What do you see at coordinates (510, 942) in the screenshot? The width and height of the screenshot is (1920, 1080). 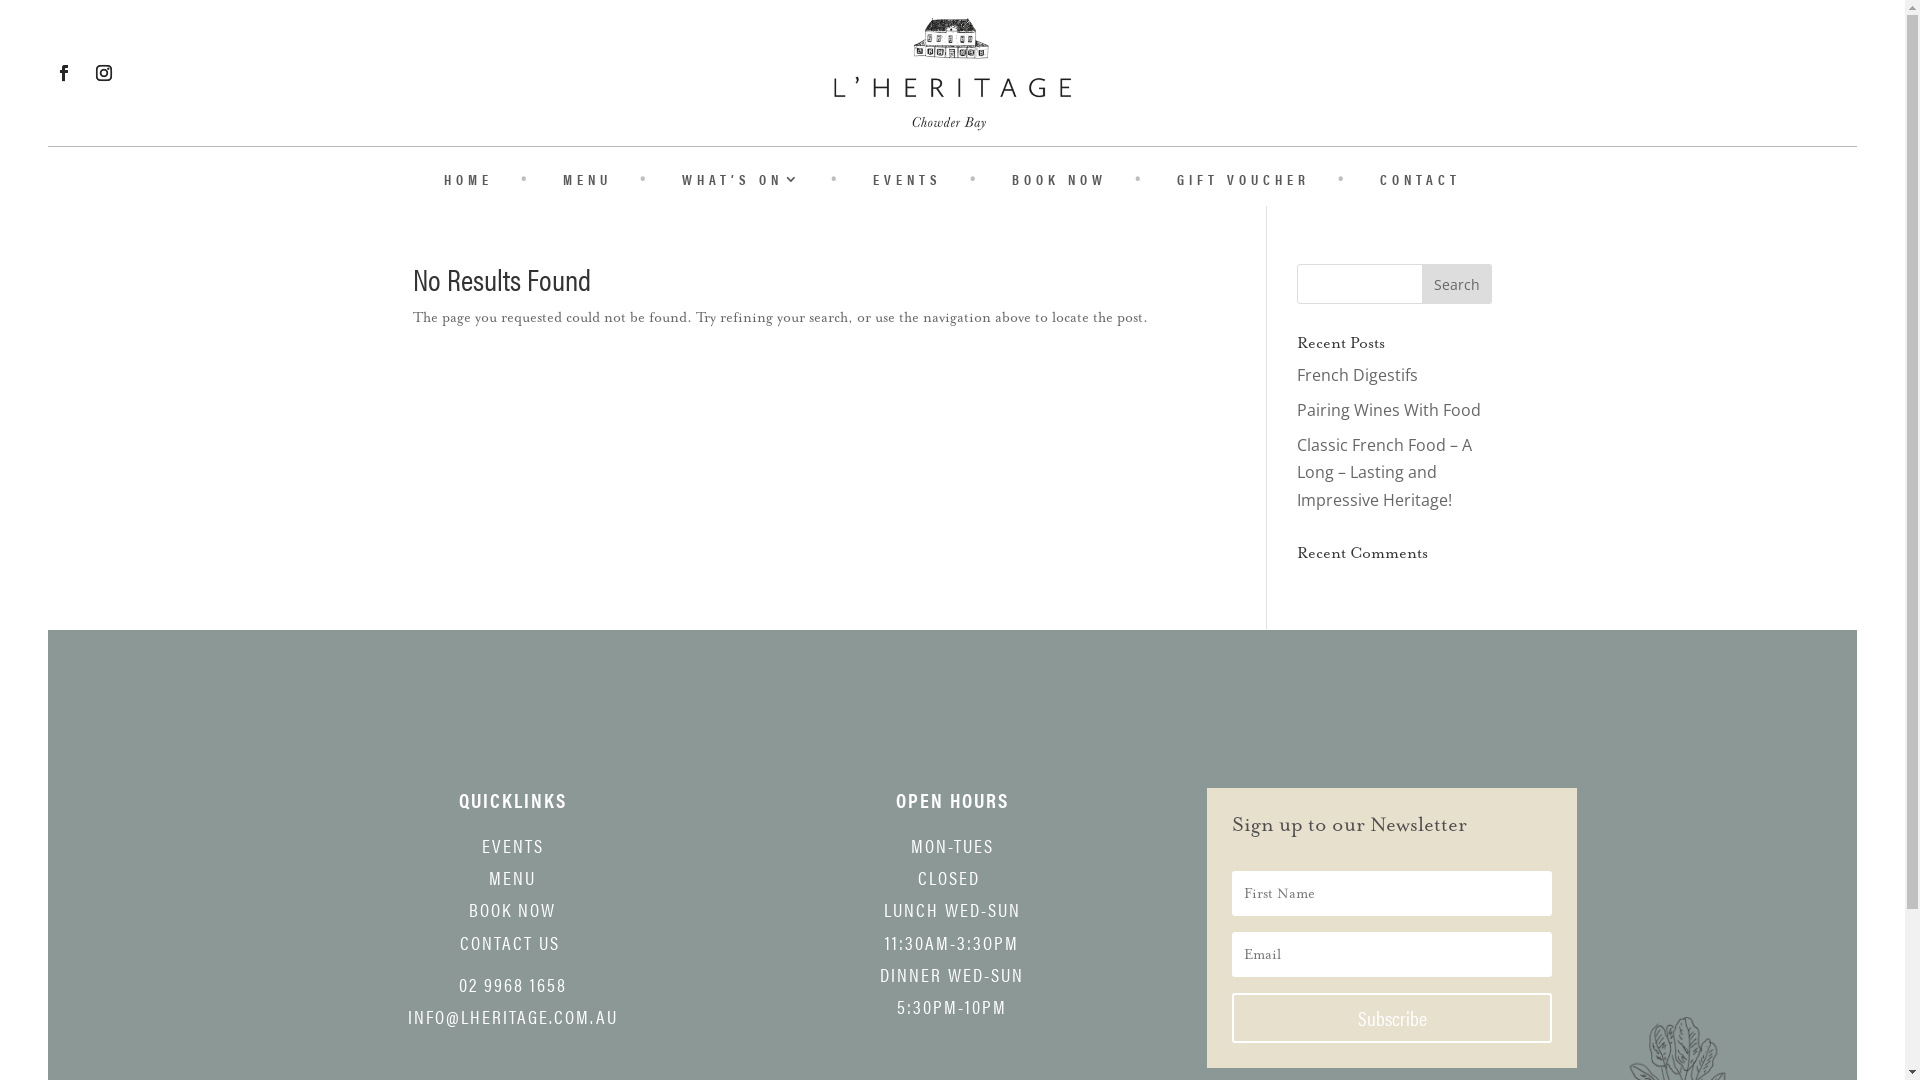 I see `CONTACT US` at bounding box center [510, 942].